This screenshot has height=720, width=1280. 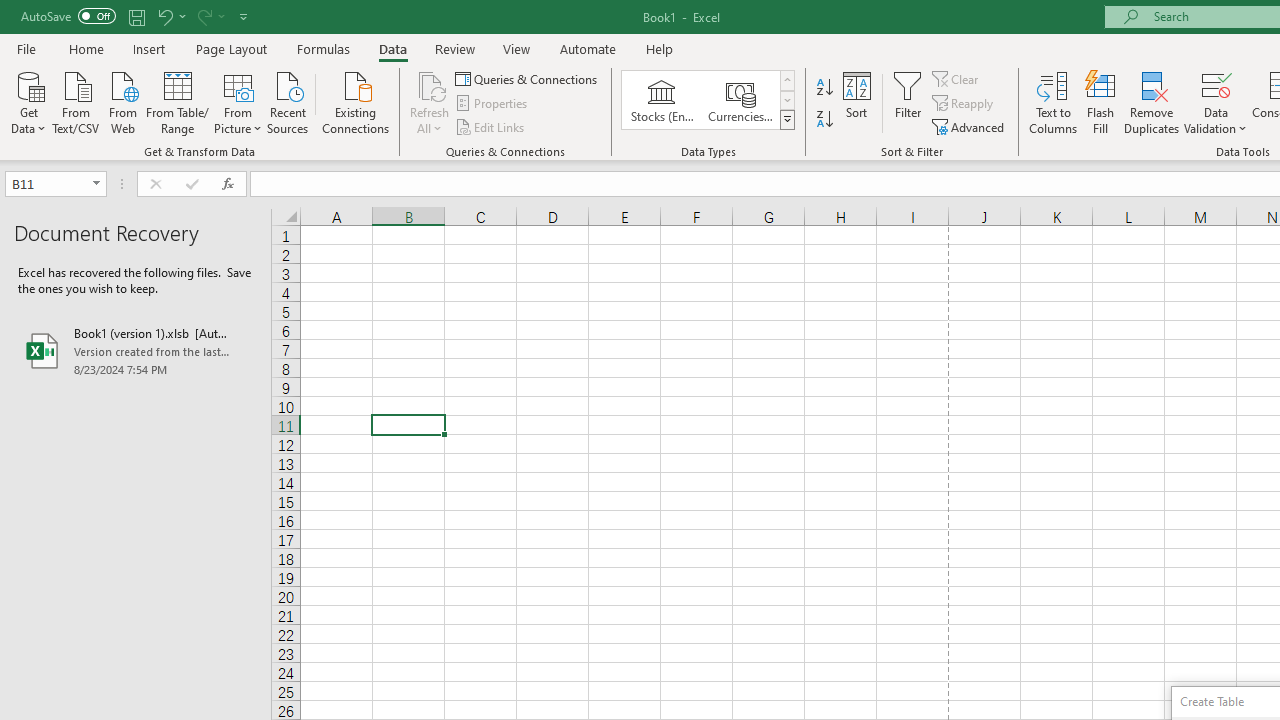 What do you see at coordinates (786, 80) in the screenshot?
I see `Row up` at bounding box center [786, 80].